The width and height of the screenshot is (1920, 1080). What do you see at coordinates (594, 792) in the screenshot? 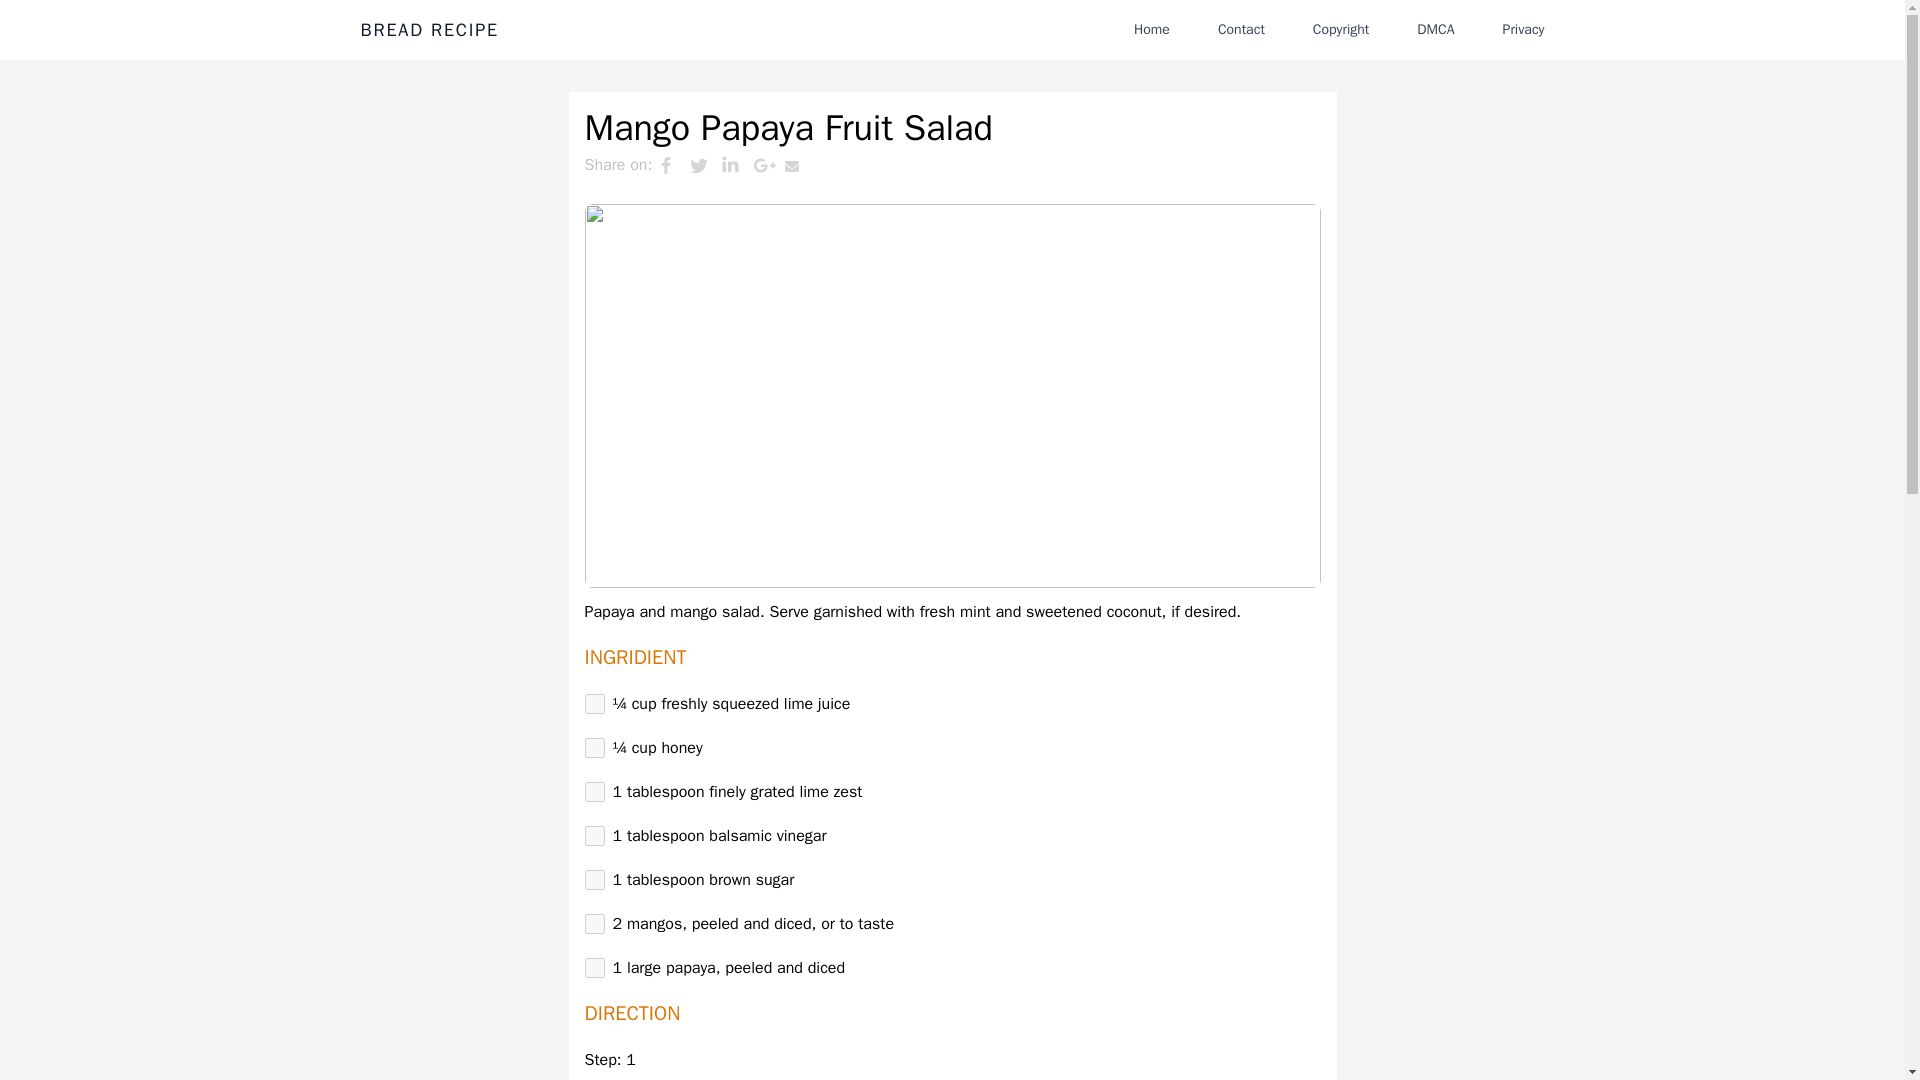
I see `on` at bounding box center [594, 792].